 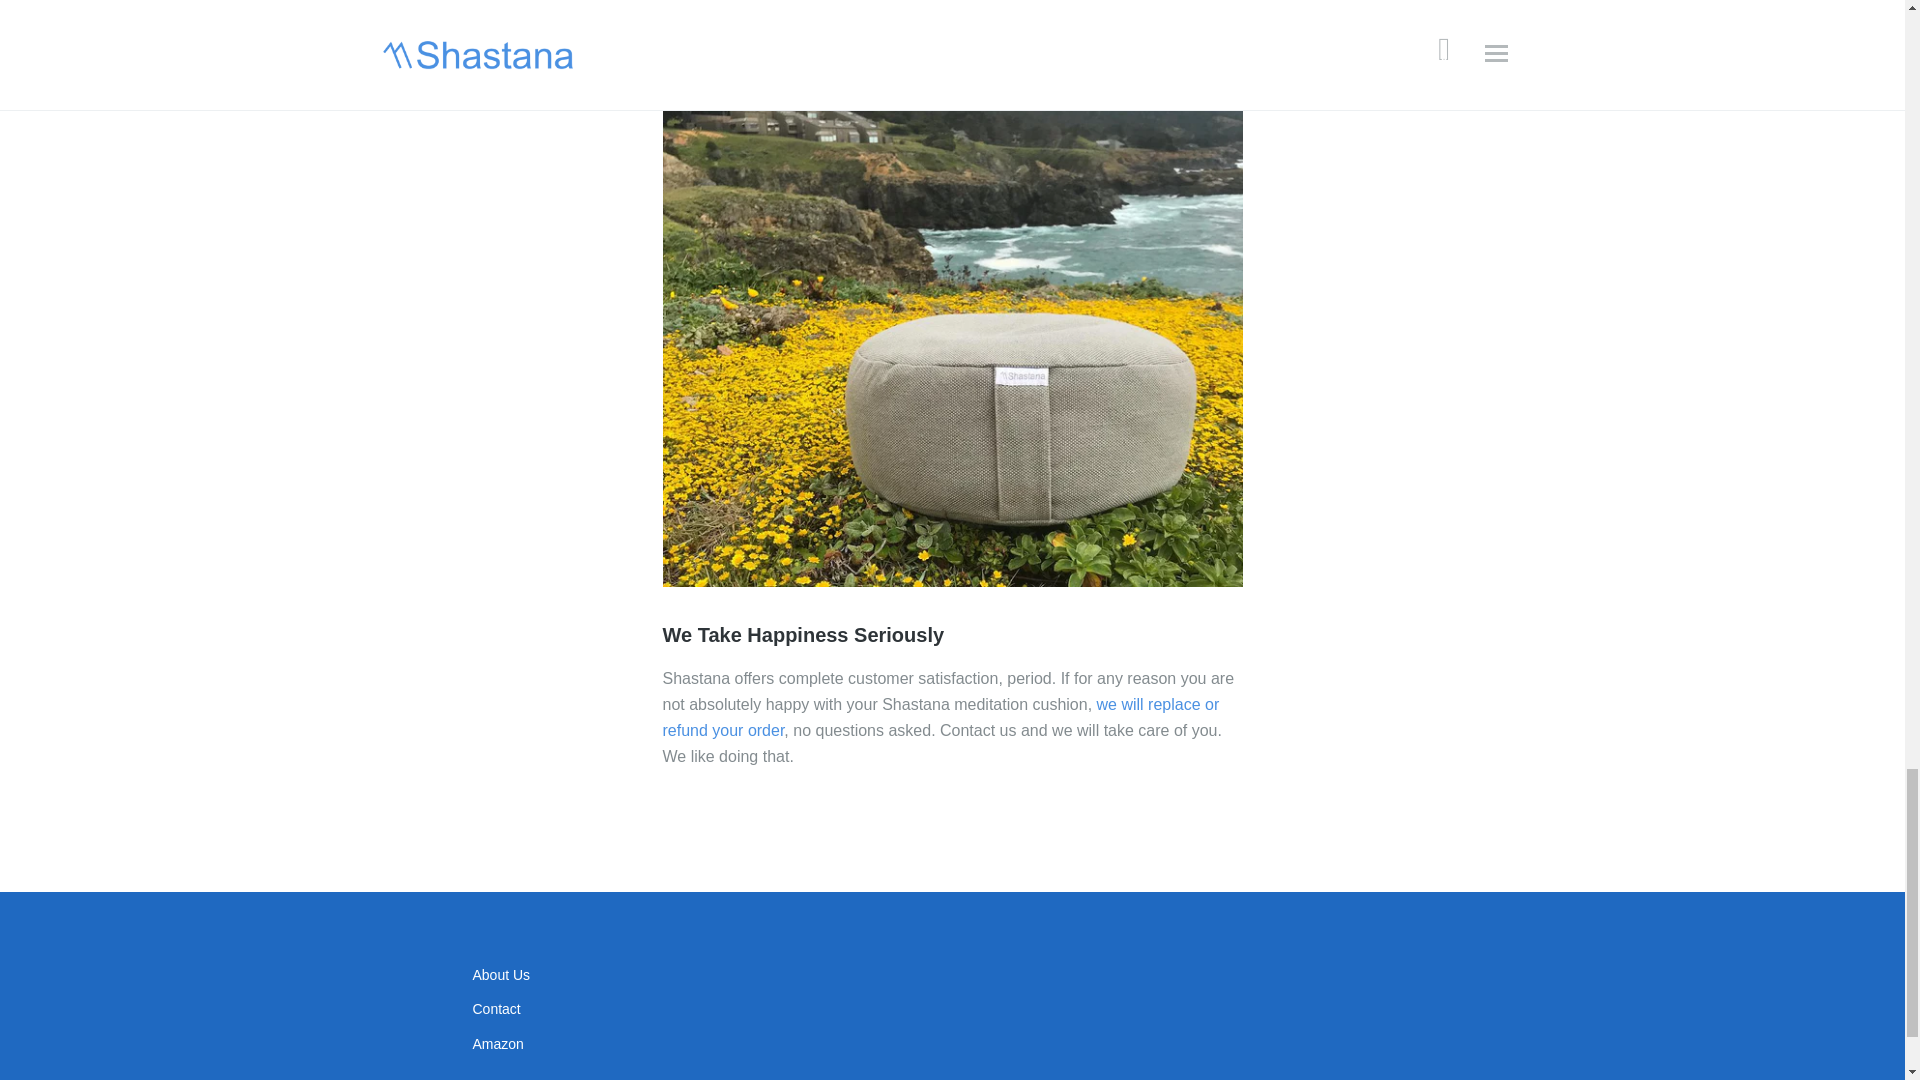 What do you see at coordinates (940, 716) in the screenshot?
I see `we will replace or refund your order` at bounding box center [940, 716].